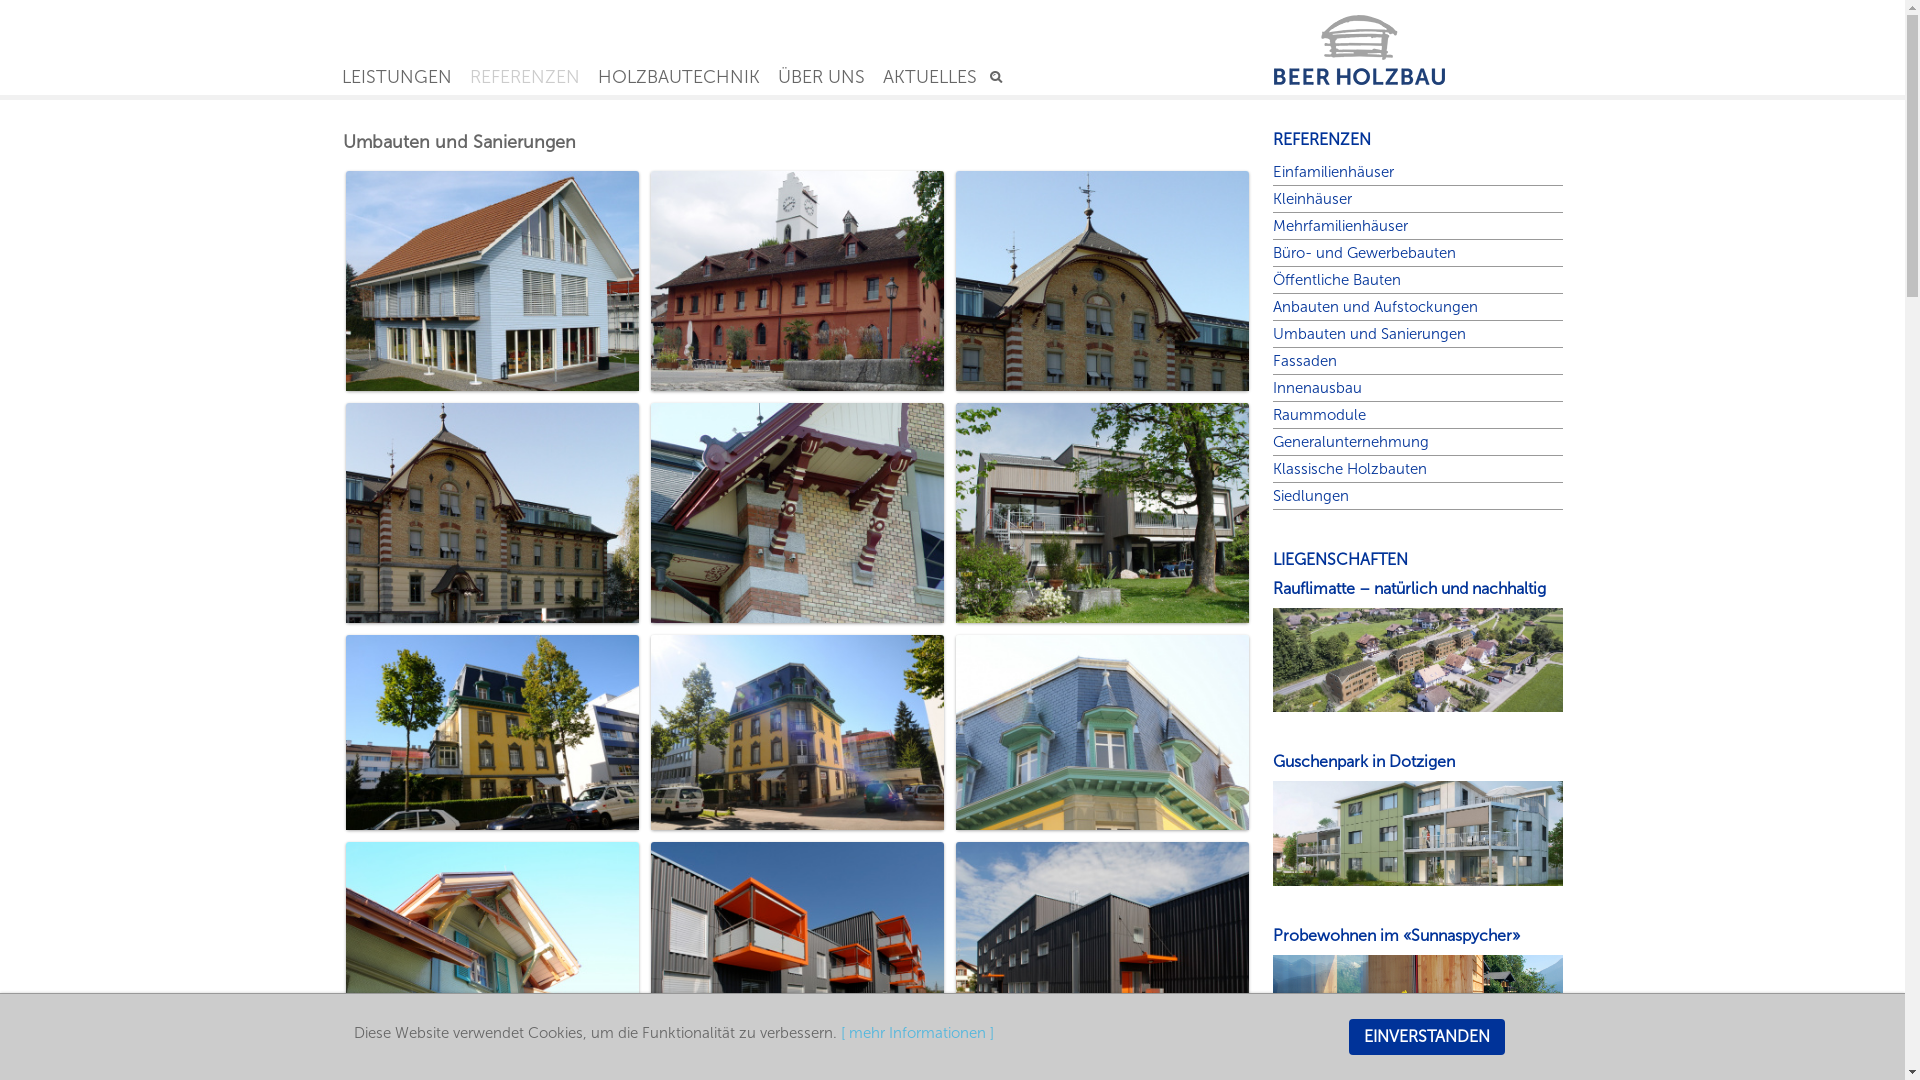 This screenshot has height=1080, width=1920. What do you see at coordinates (1304, 361) in the screenshot?
I see `Fassaden` at bounding box center [1304, 361].